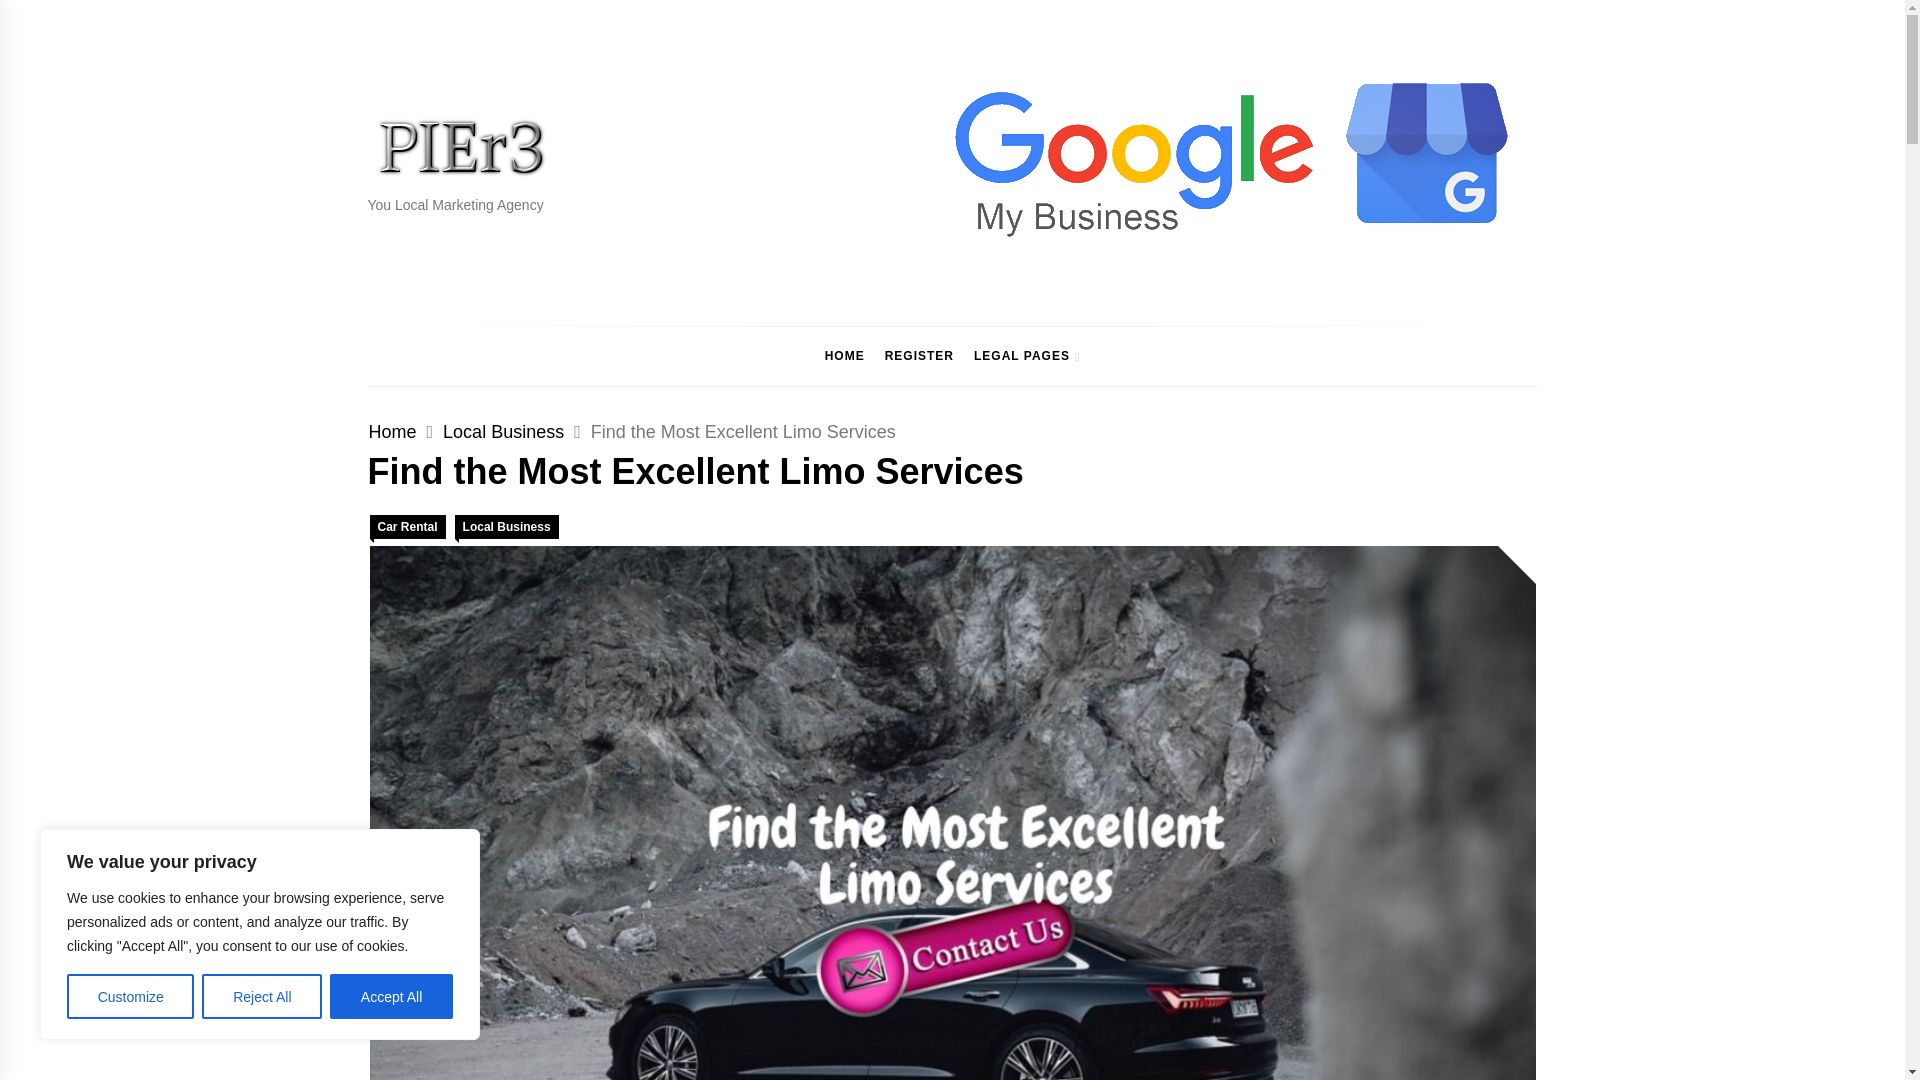 The image size is (1920, 1080). I want to click on LEGAL PAGES, so click(1026, 356).